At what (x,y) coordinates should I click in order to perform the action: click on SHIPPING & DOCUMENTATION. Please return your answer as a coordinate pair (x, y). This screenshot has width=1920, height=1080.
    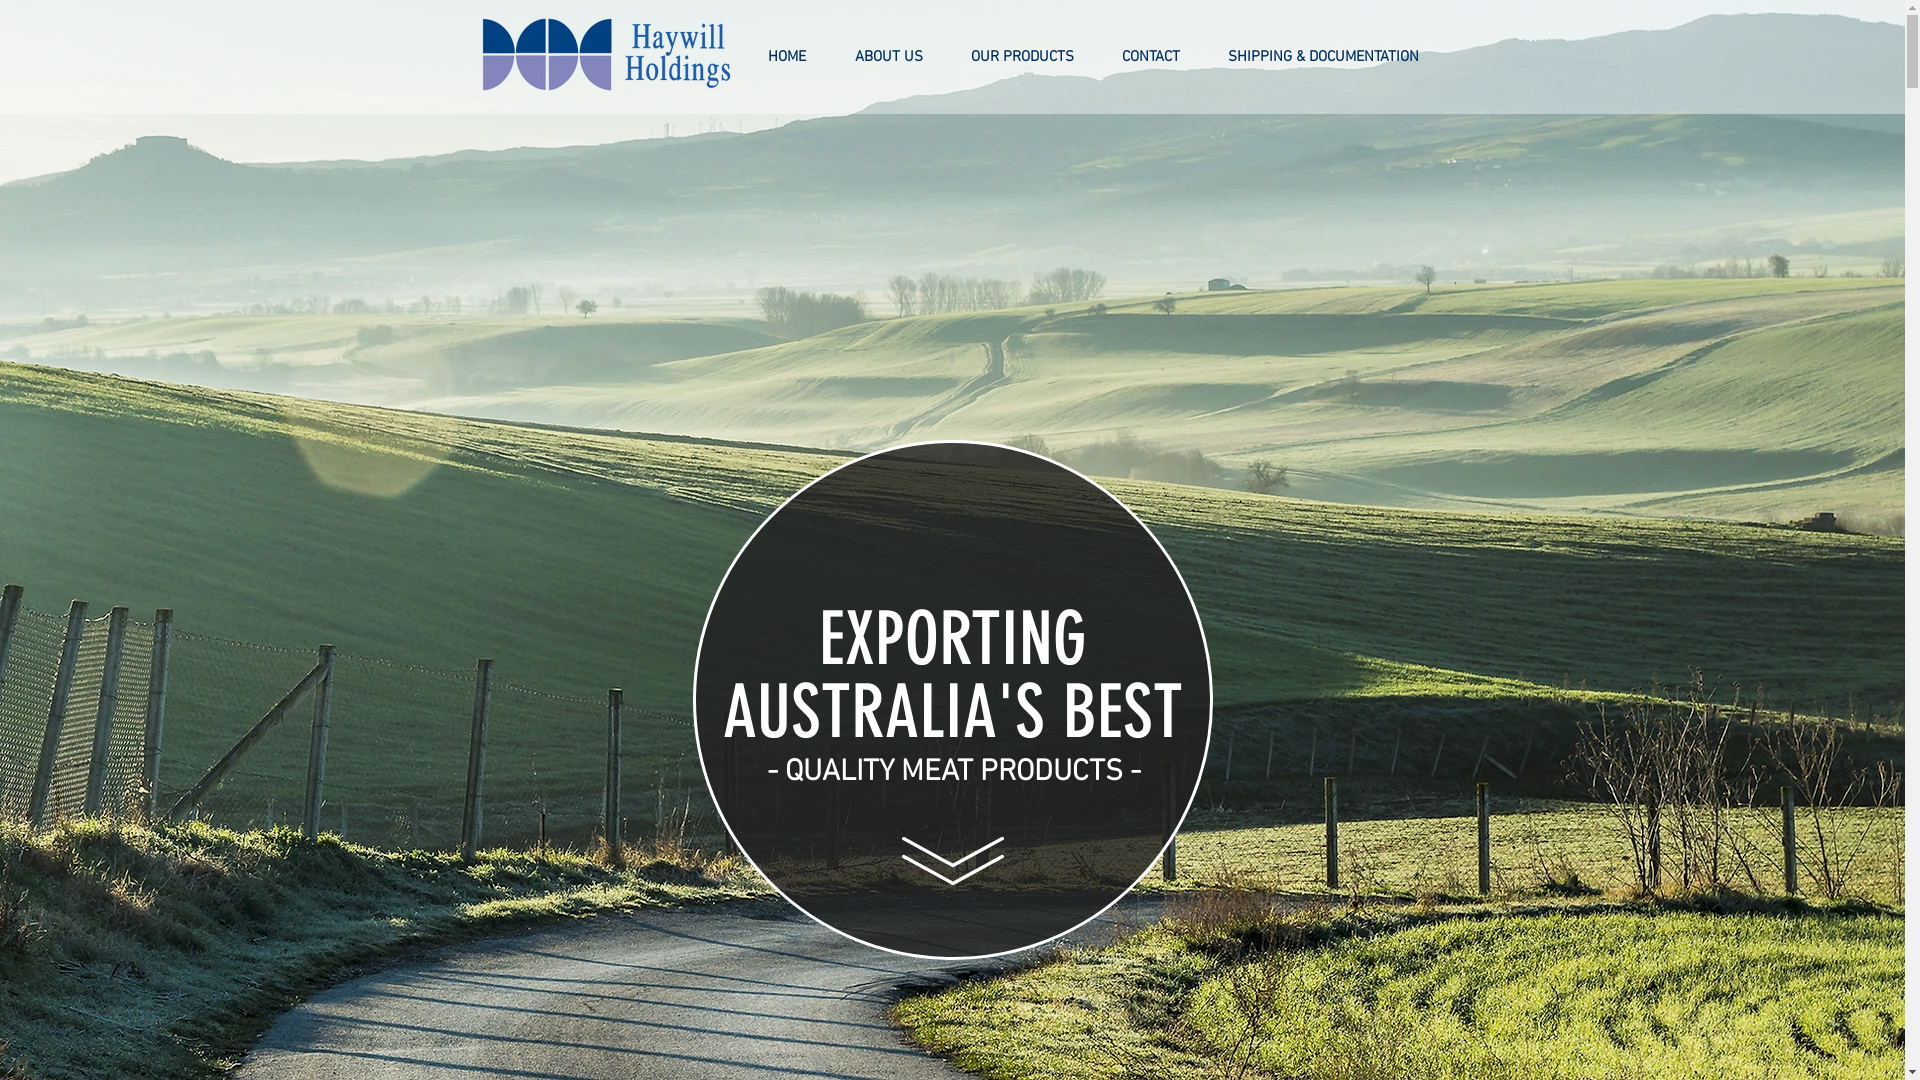
    Looking at the image, I should click on (1324, 57).